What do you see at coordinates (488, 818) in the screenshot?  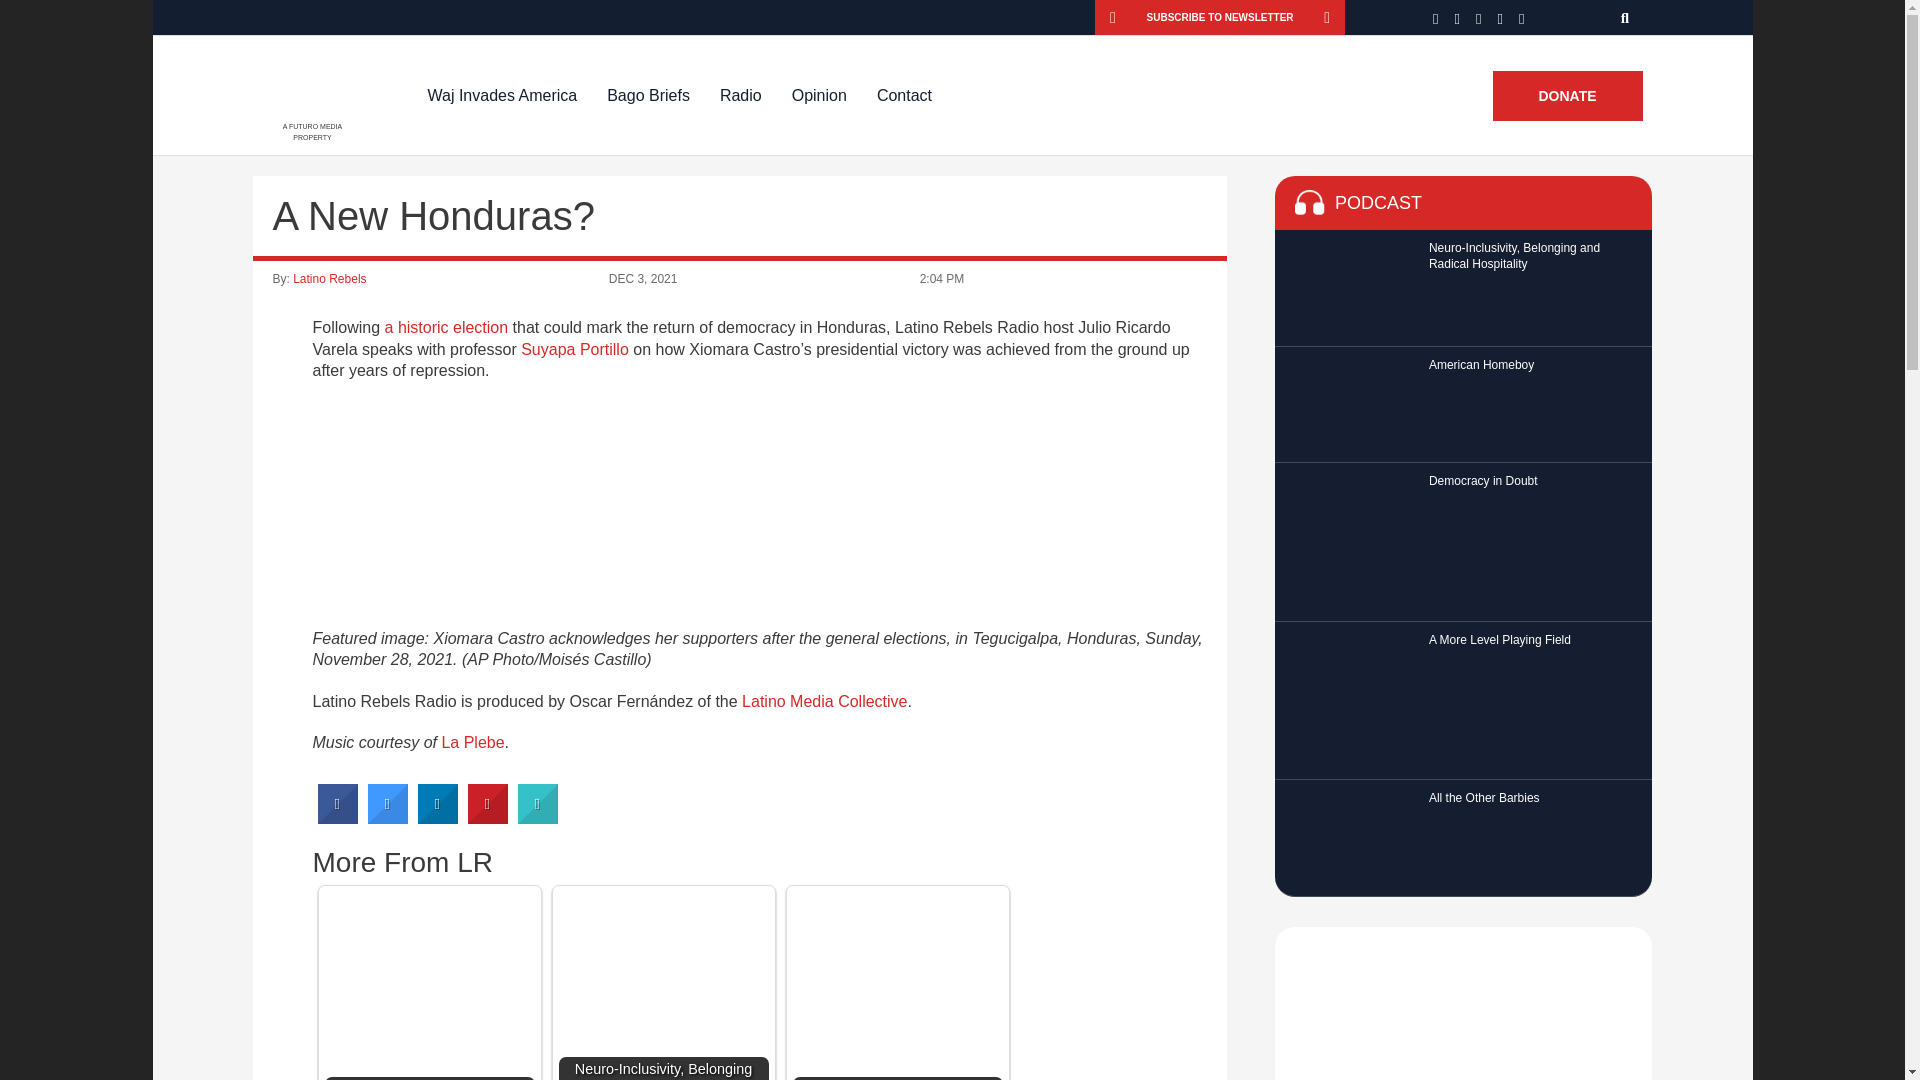 I see `Share on Pinterest` at bounding box center [488, 818].